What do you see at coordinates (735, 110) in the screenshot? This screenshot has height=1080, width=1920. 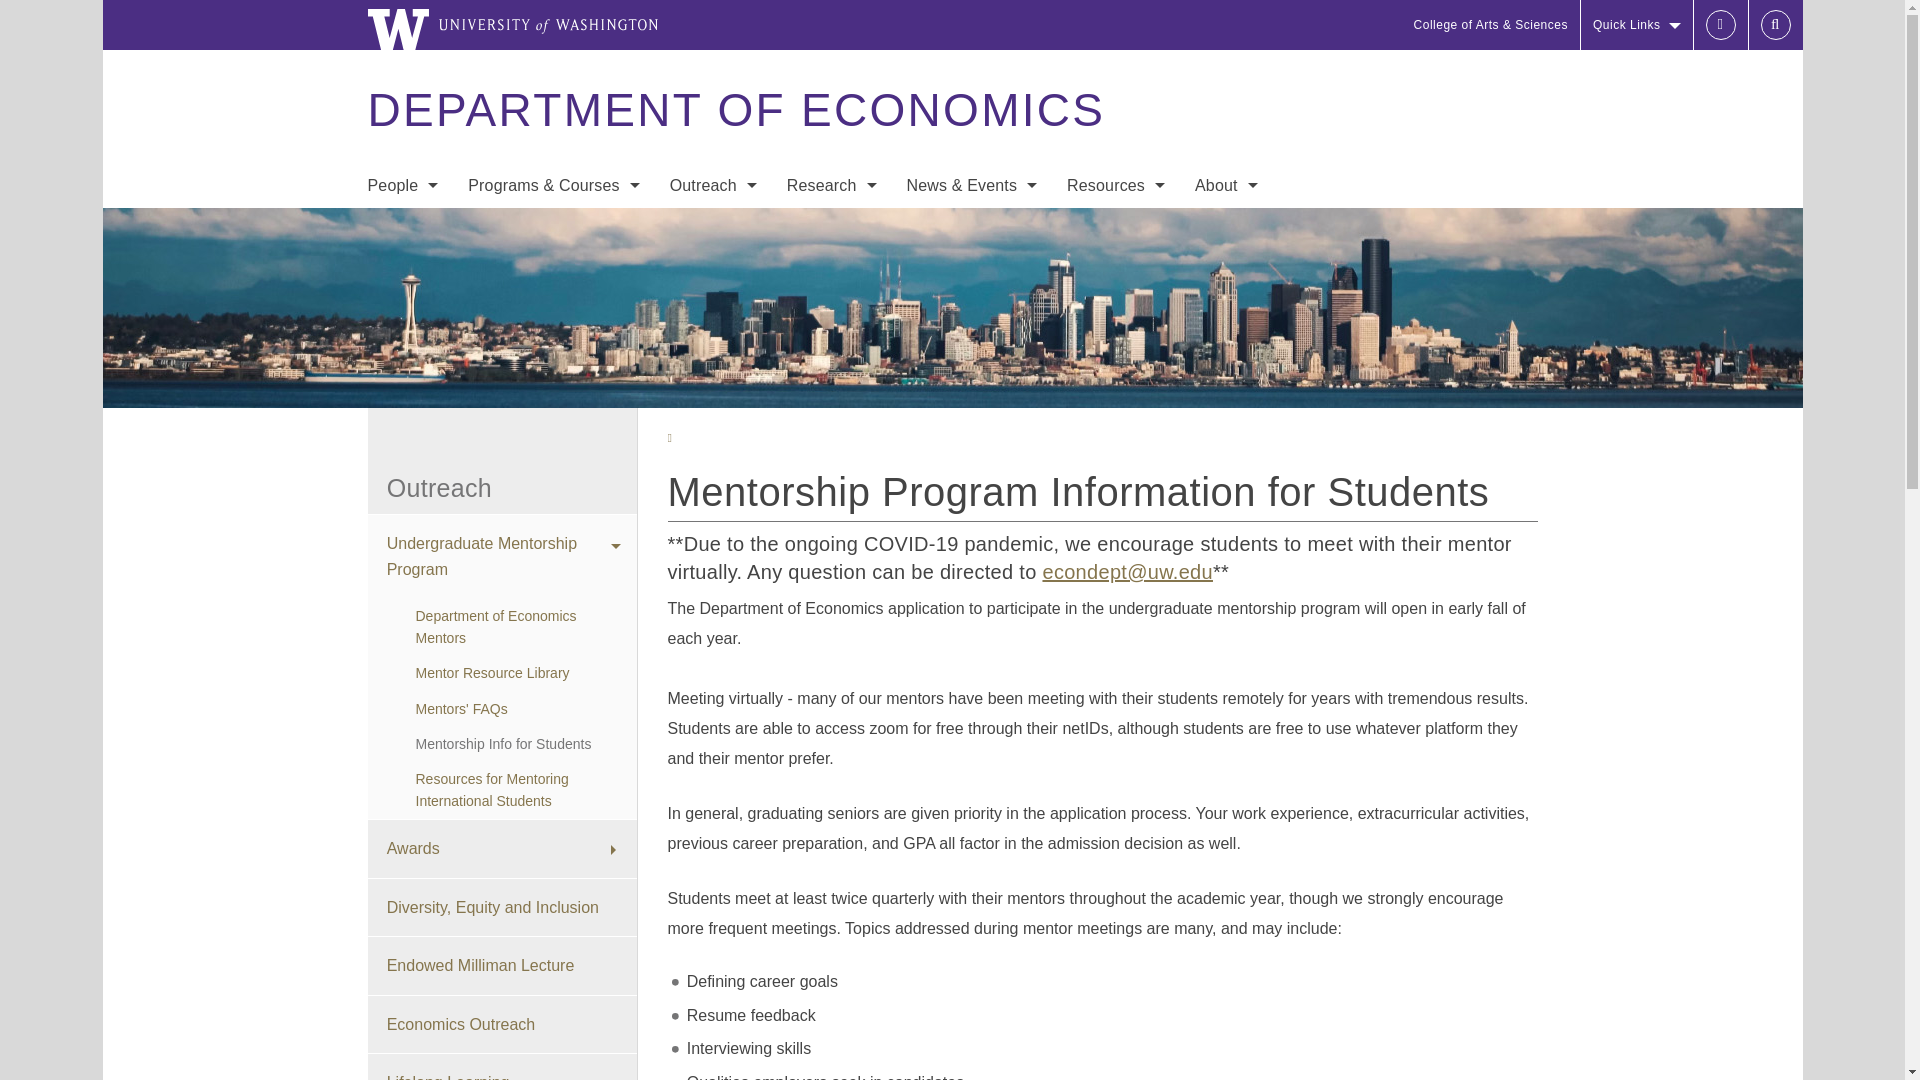 I see `Department of Economics Home` at bounding box center [735, 110].